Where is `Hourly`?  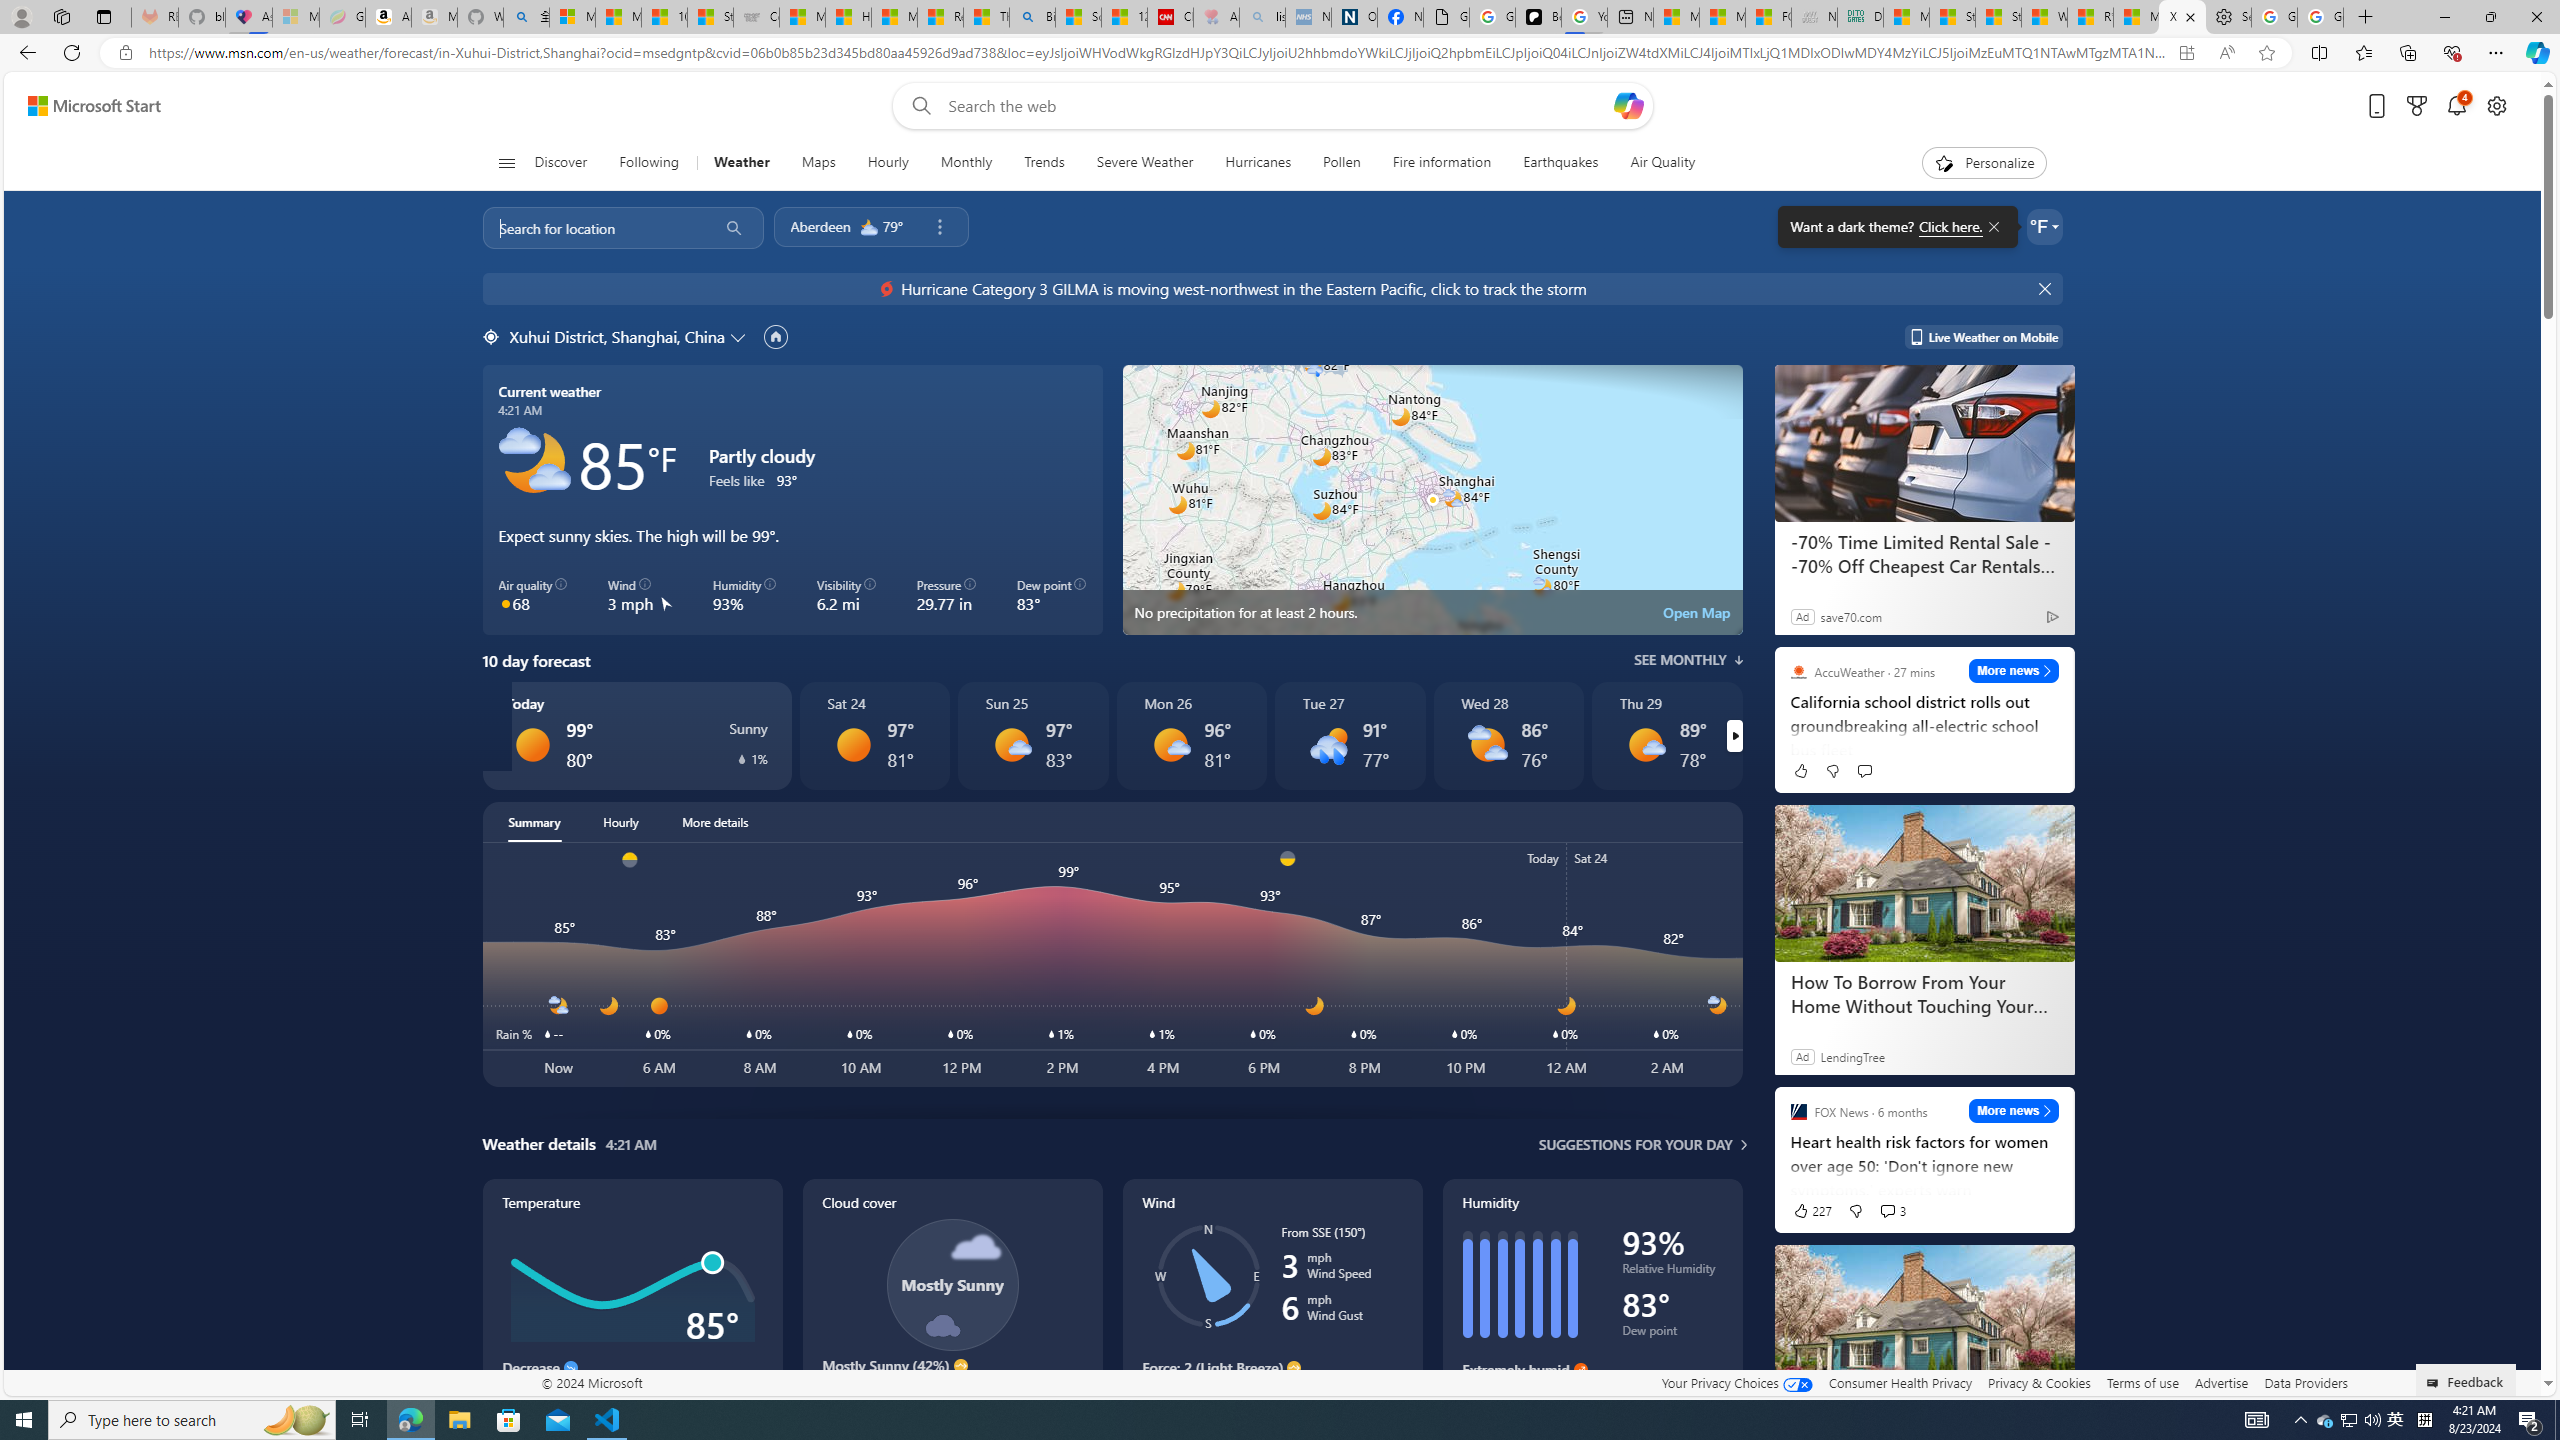 Hourly is located at coordinates (888, 163).